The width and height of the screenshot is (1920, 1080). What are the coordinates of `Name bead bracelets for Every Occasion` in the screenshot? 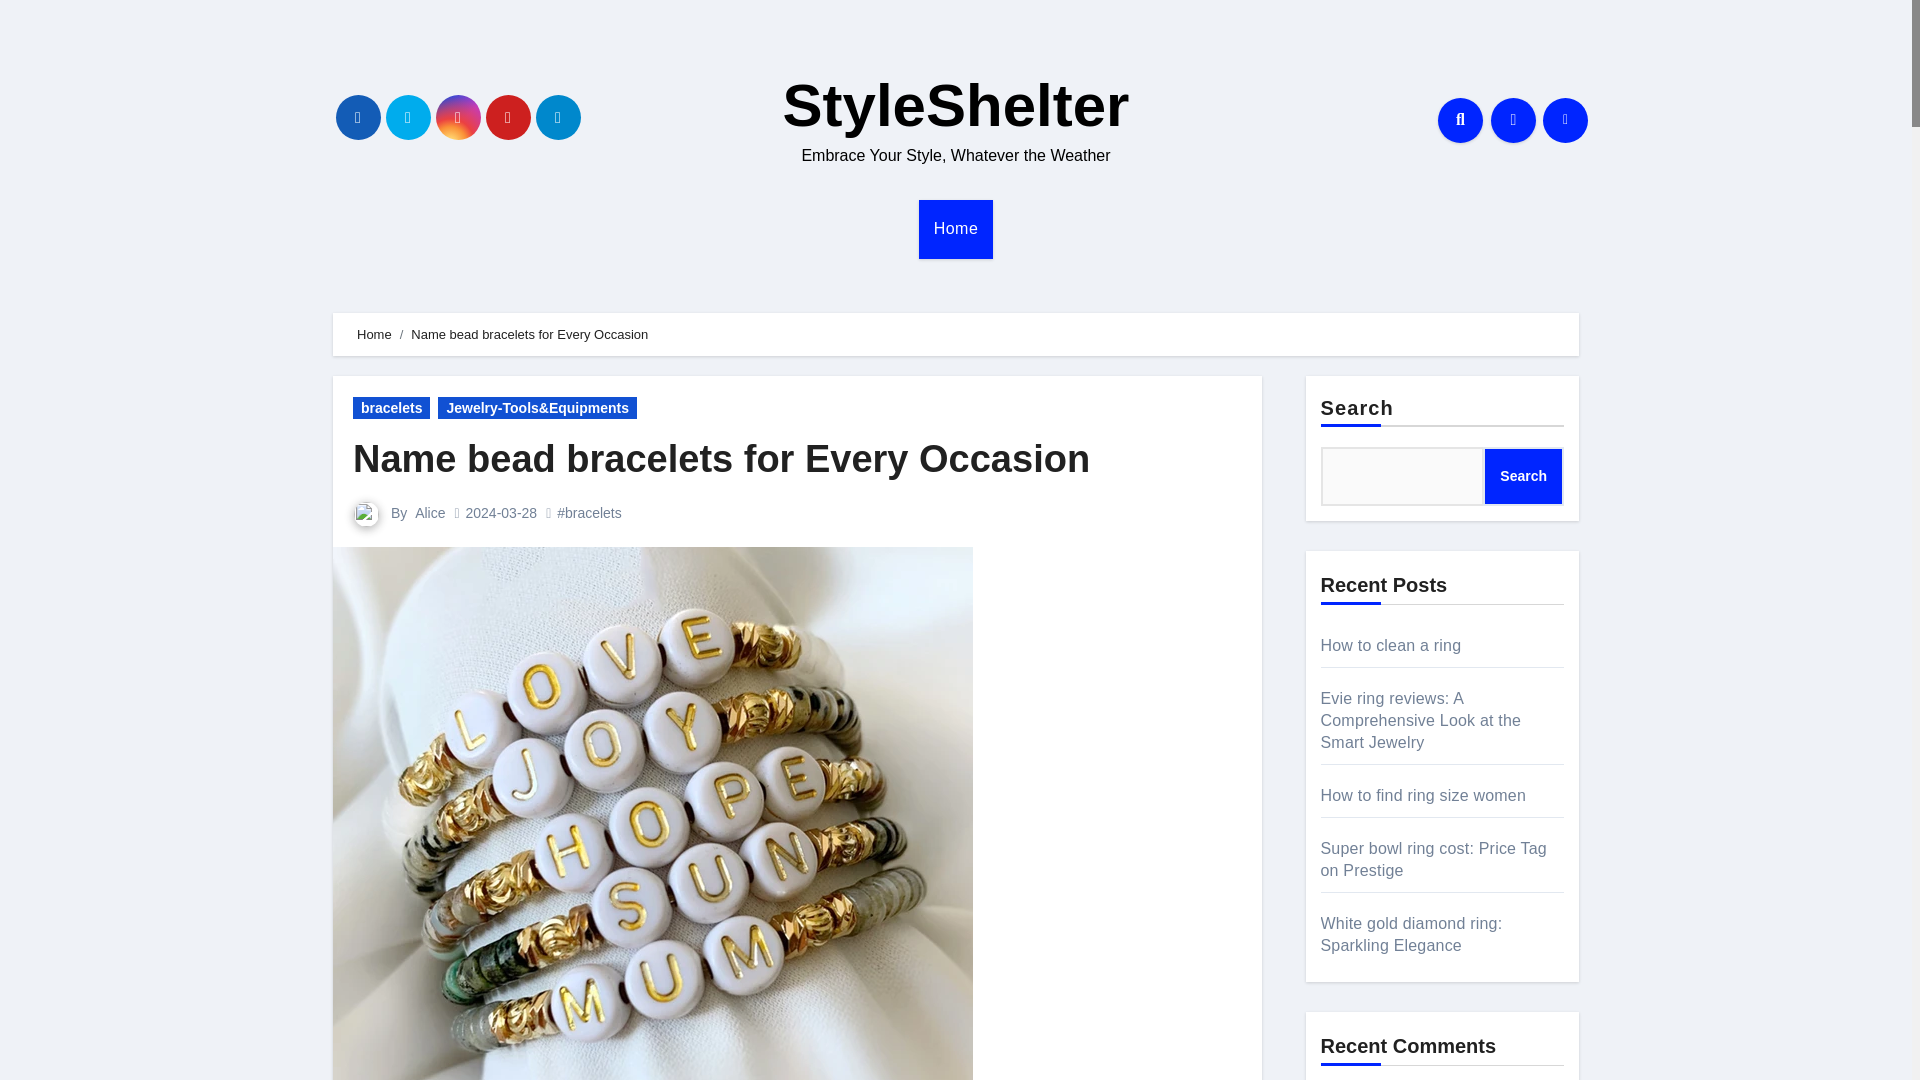 It's located at (722, 458).